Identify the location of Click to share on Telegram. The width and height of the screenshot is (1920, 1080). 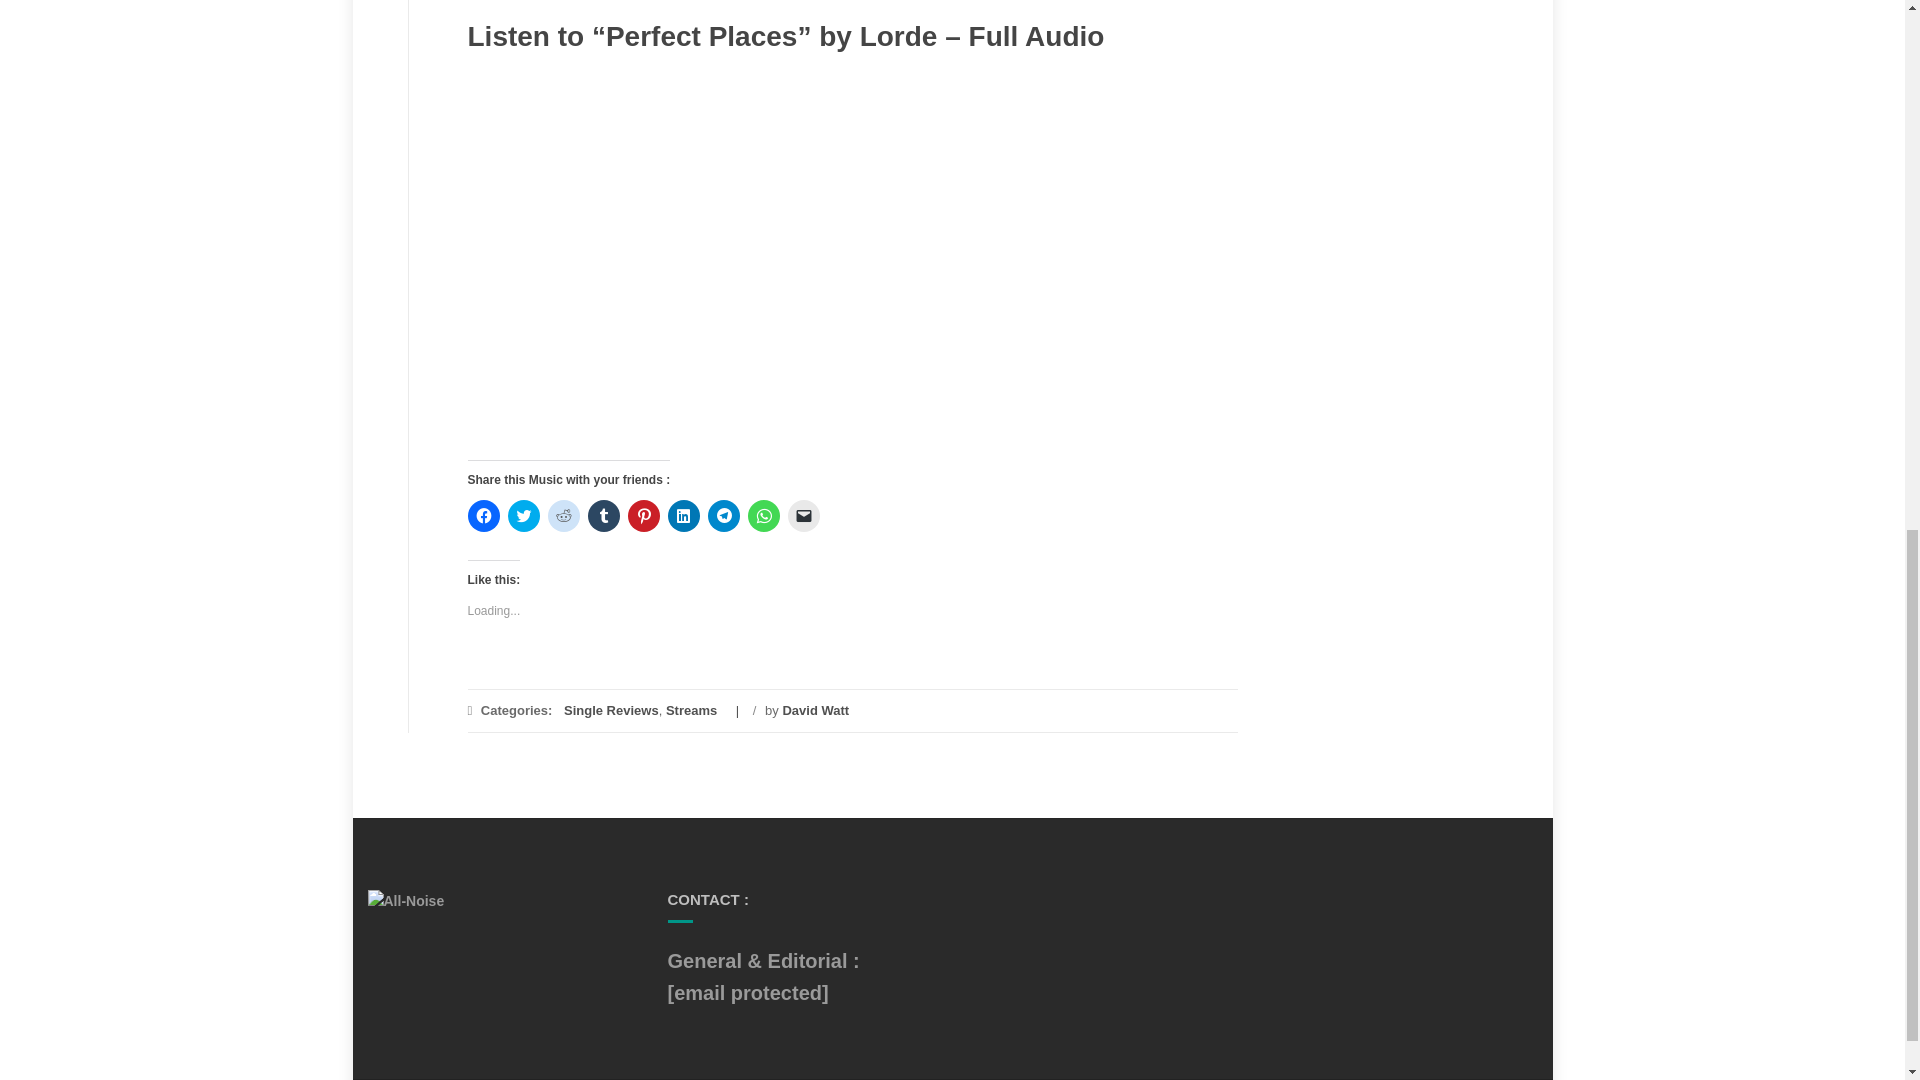
(724, 516).